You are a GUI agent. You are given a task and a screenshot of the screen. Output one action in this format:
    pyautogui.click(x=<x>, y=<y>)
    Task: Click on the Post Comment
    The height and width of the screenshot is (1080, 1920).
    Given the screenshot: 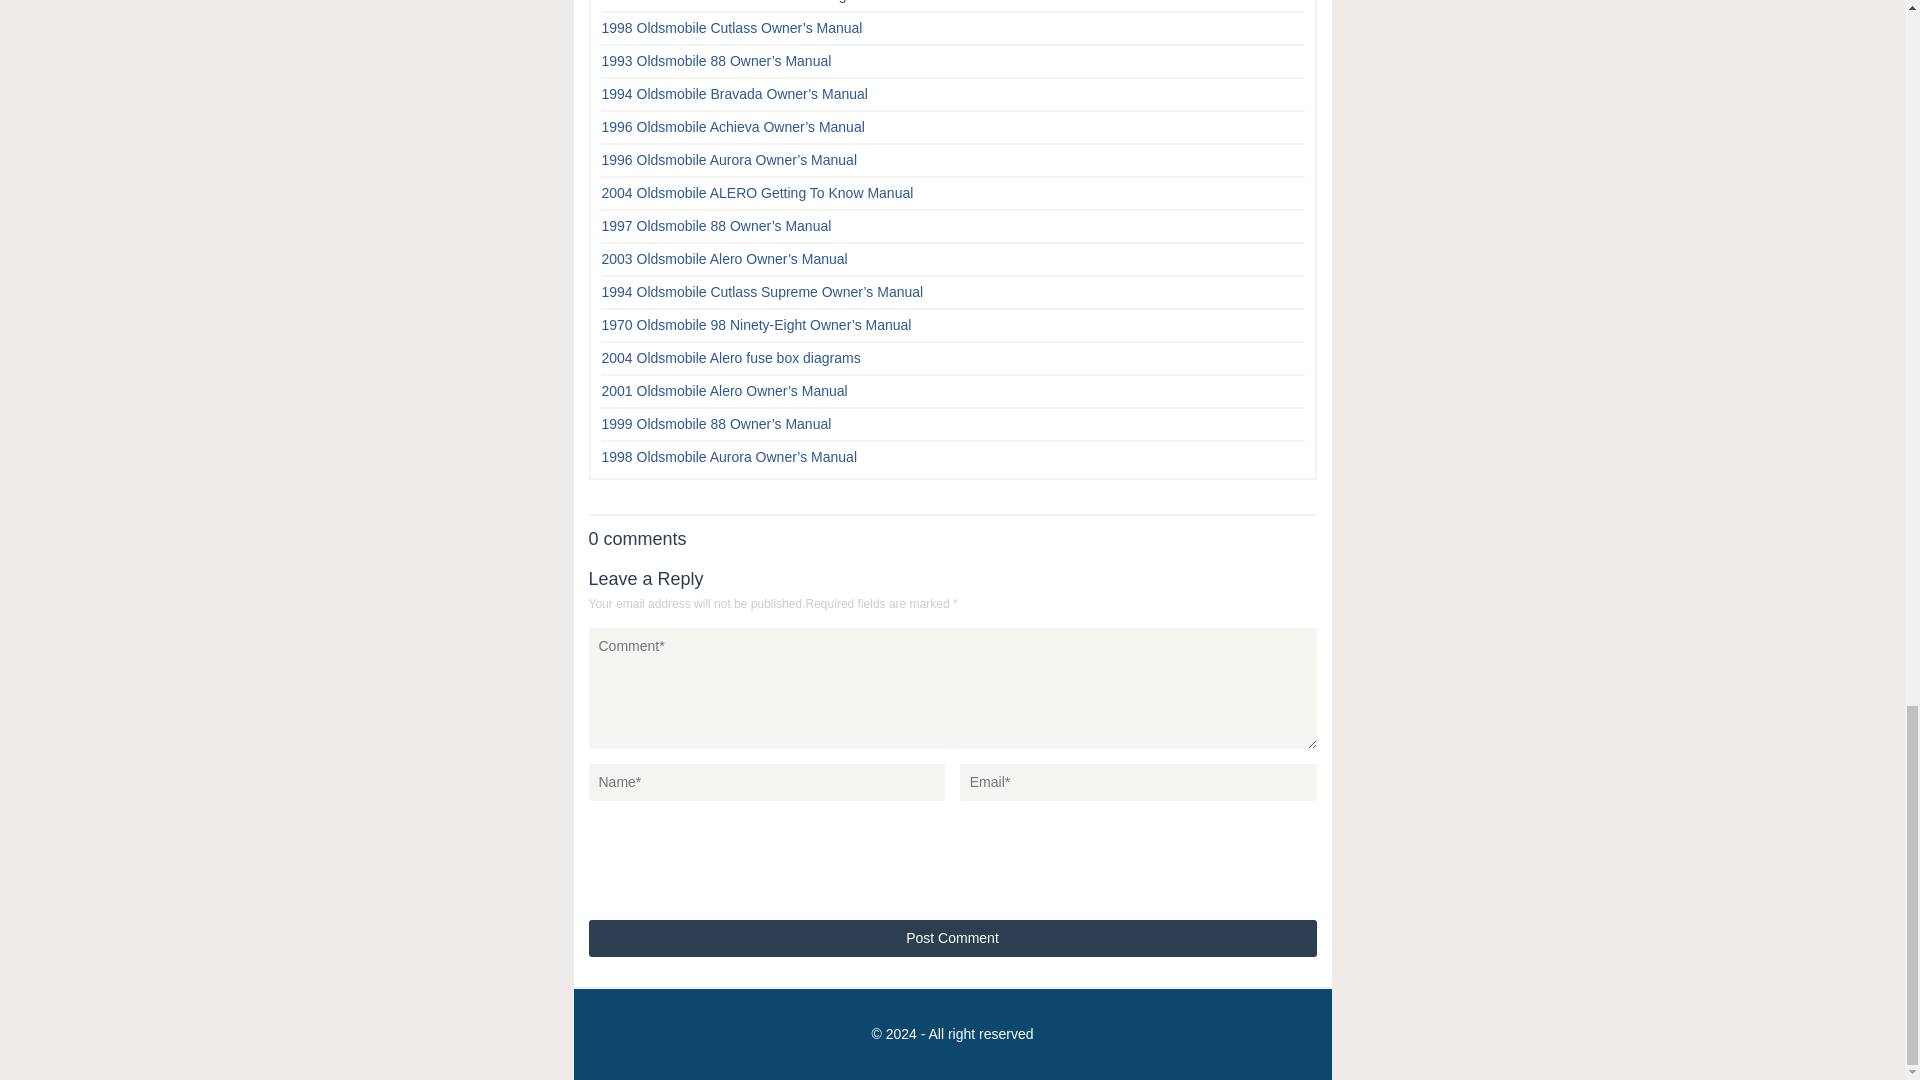 What is the action you would take?
    pyautogui.click(x=951, y=938)
    